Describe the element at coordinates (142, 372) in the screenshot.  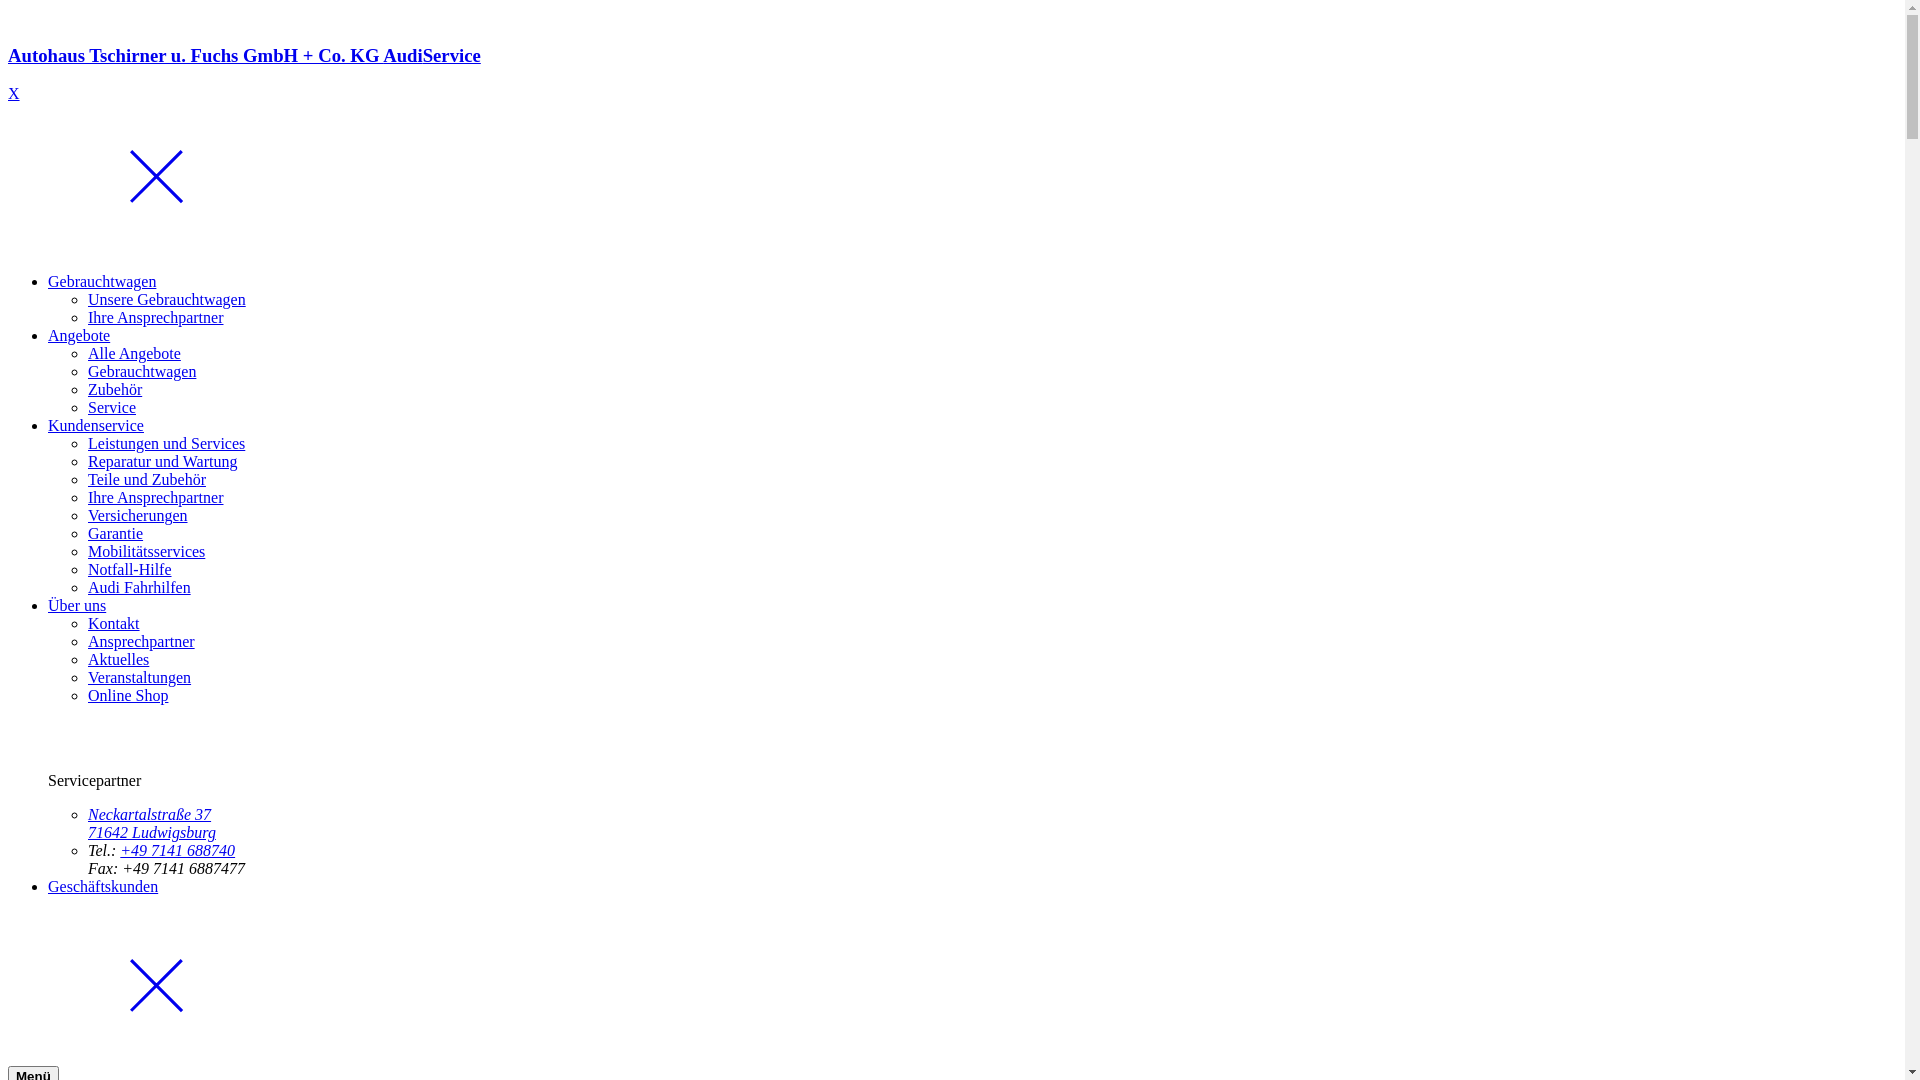
I see `Gebrauchtwagen` at that location.